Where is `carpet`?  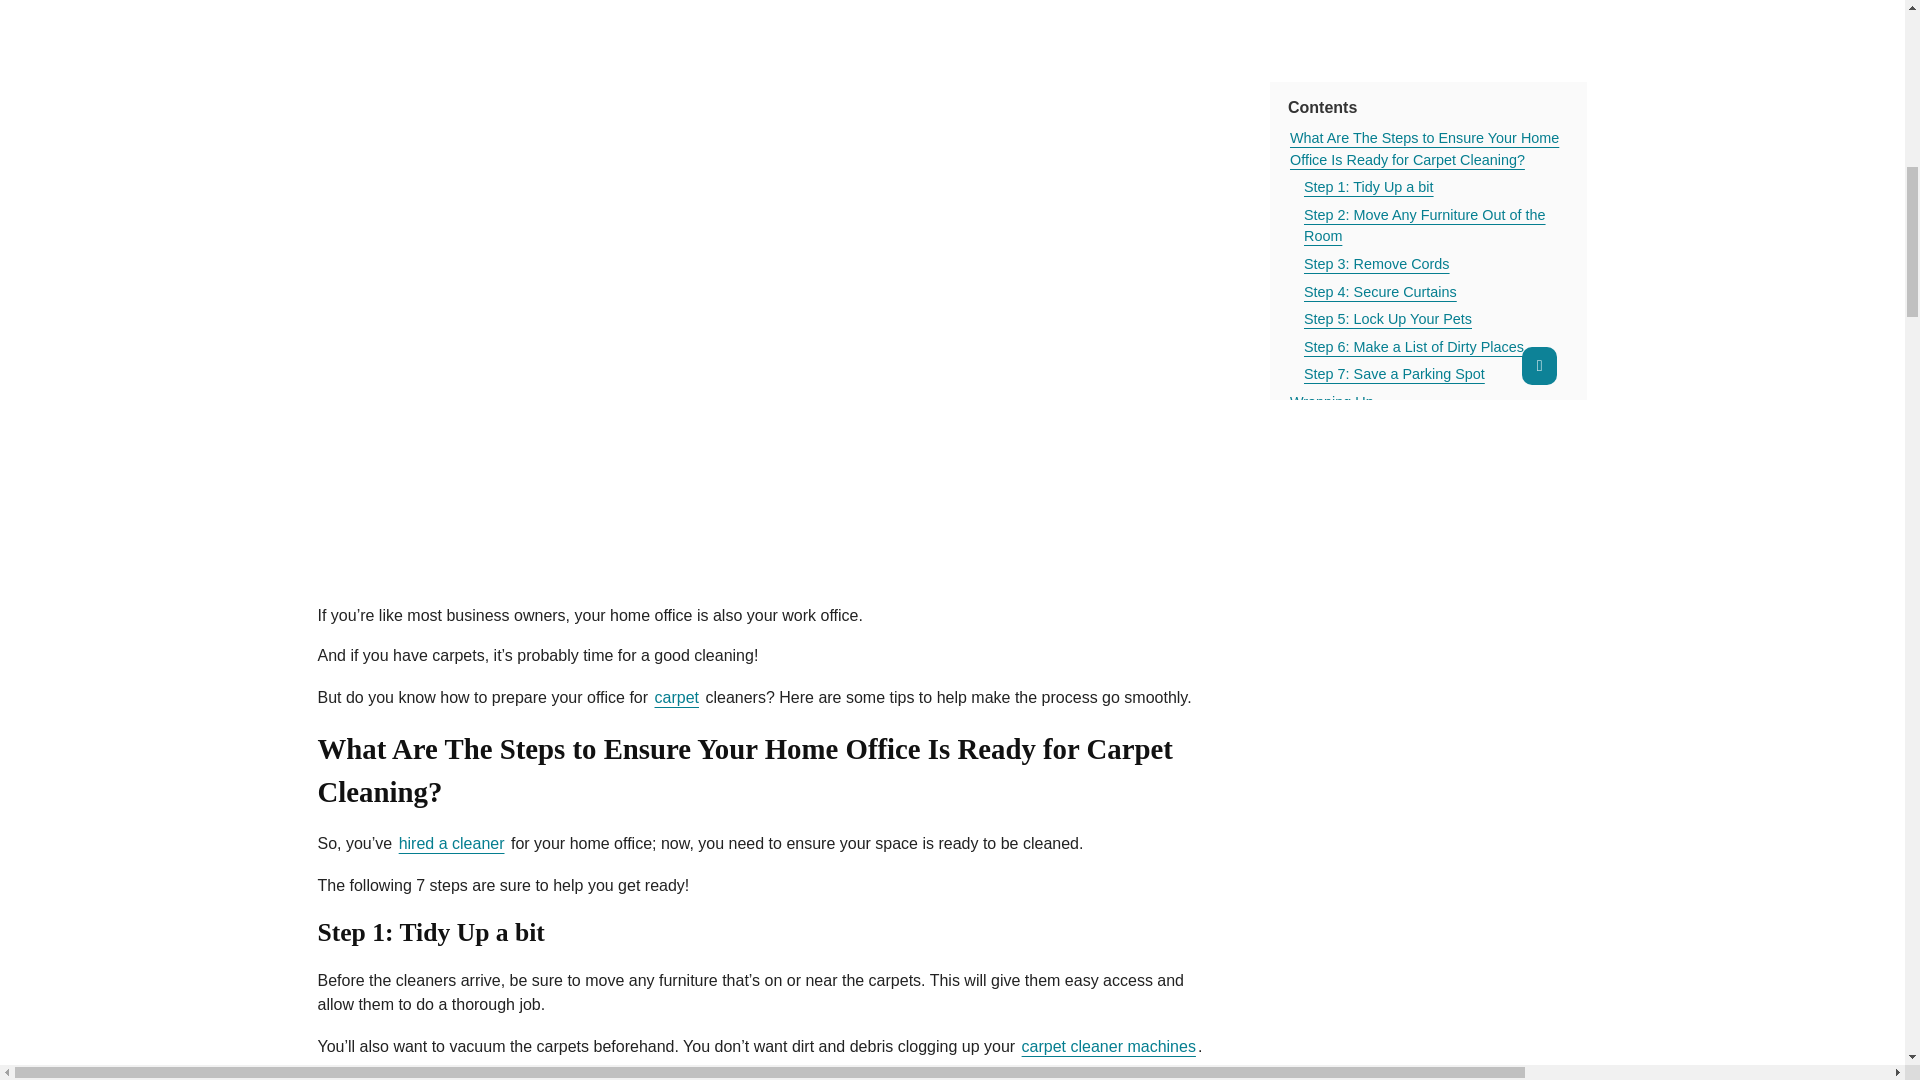 carpet is located at coordinates (676, 697).